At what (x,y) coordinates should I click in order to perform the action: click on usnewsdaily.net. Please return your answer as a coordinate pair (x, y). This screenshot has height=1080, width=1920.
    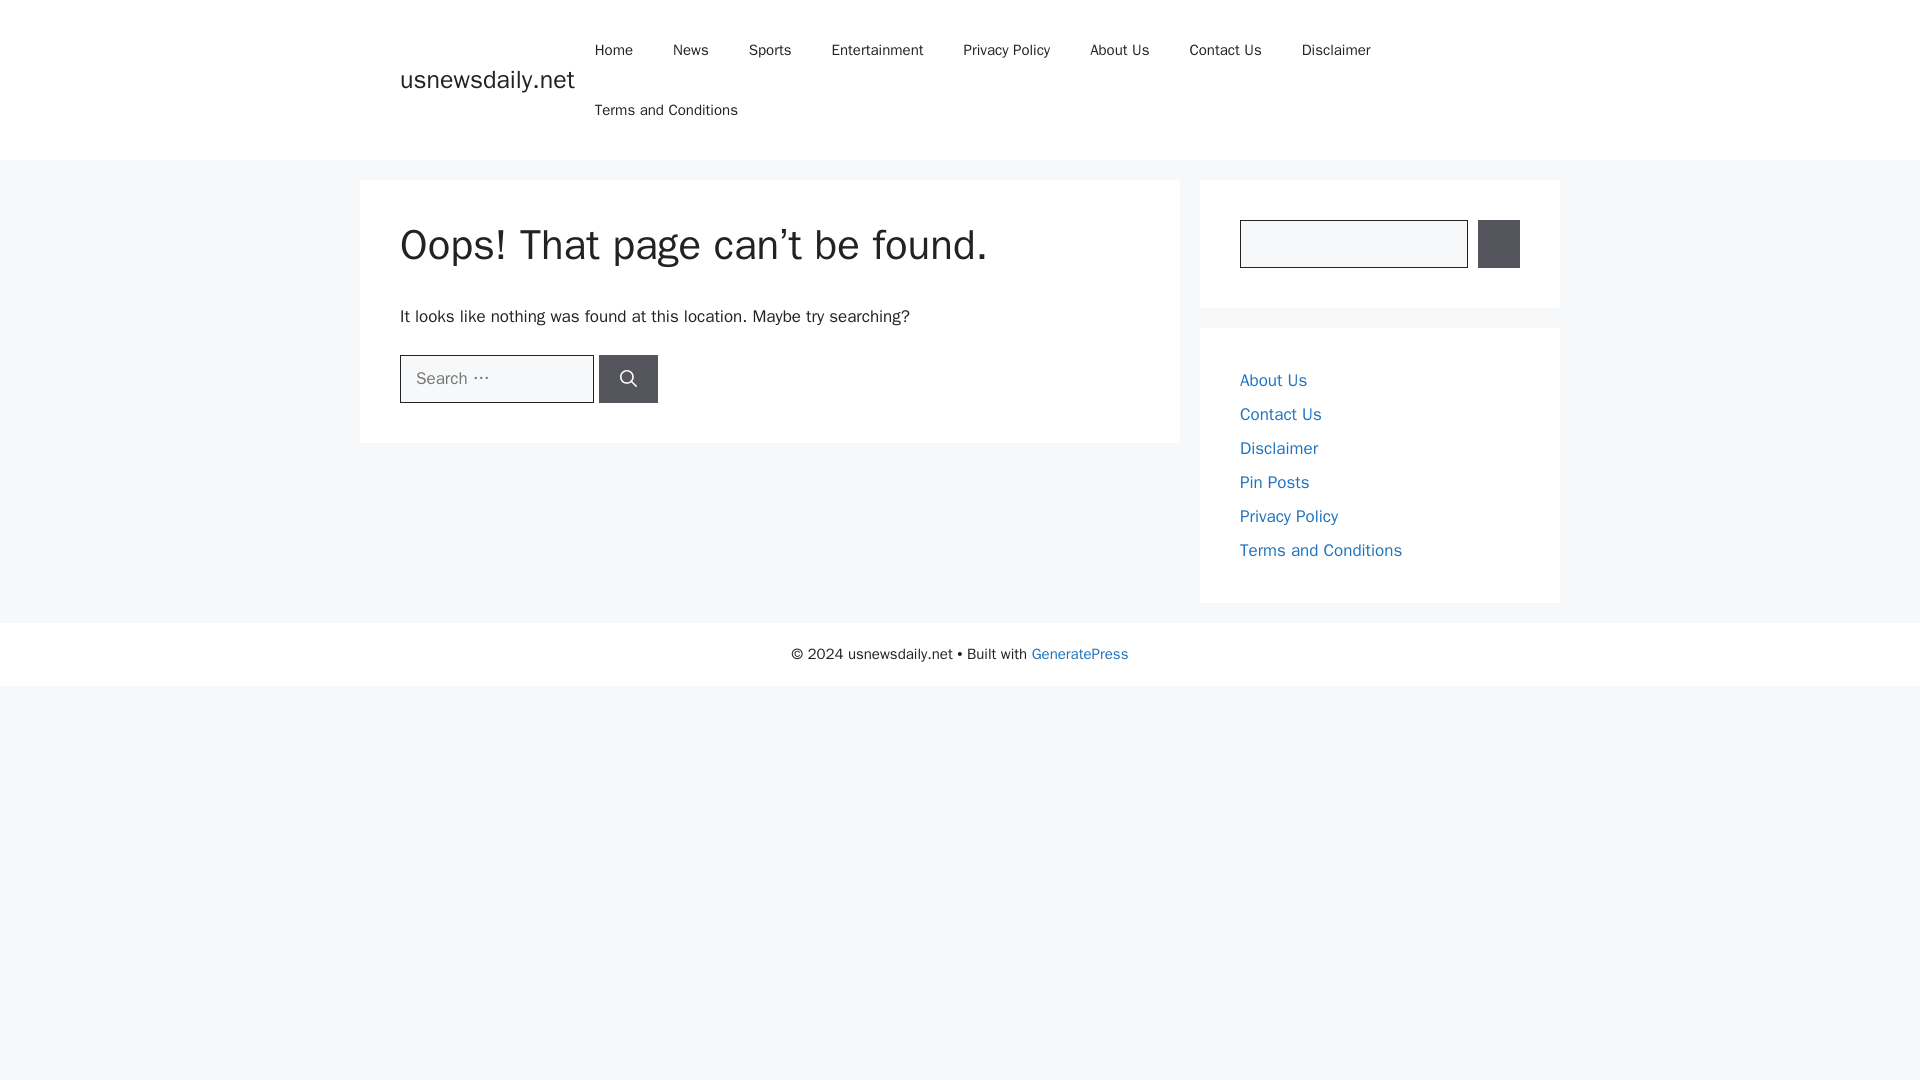
    Looking at the image, I should click on (486, 79).